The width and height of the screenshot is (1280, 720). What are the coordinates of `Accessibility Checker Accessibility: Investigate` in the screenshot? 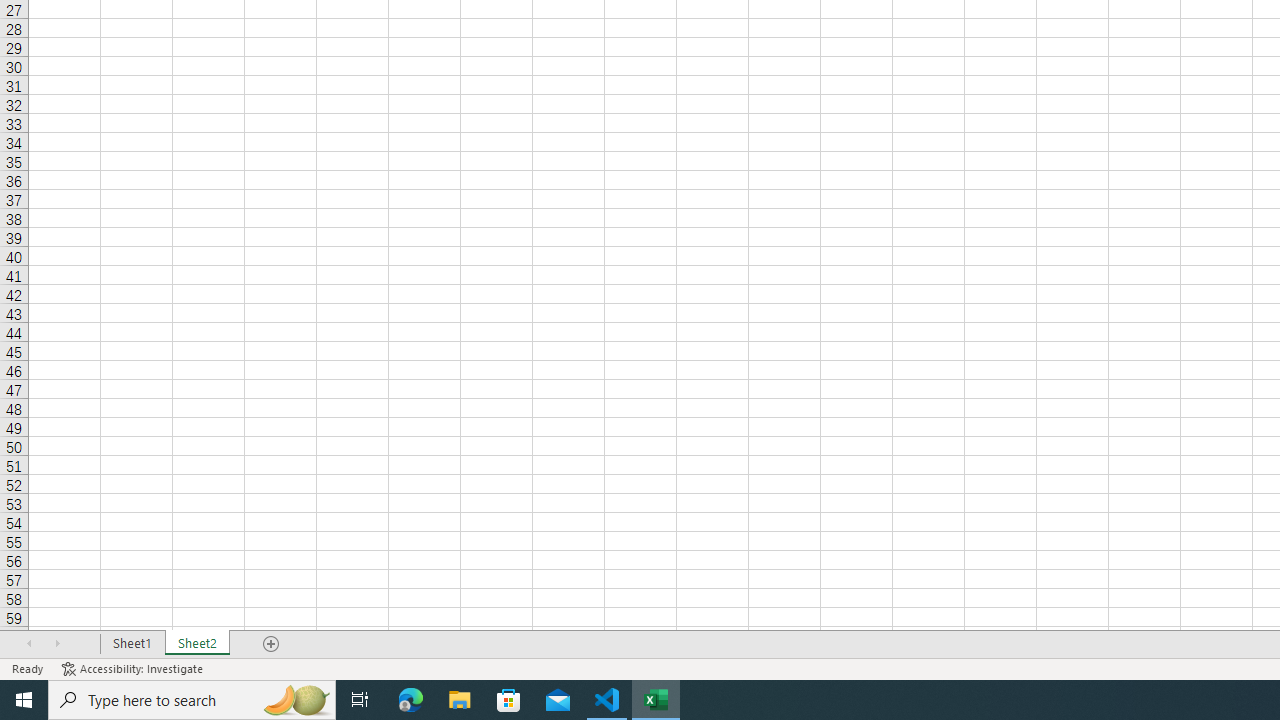 It's located at (134, 668).